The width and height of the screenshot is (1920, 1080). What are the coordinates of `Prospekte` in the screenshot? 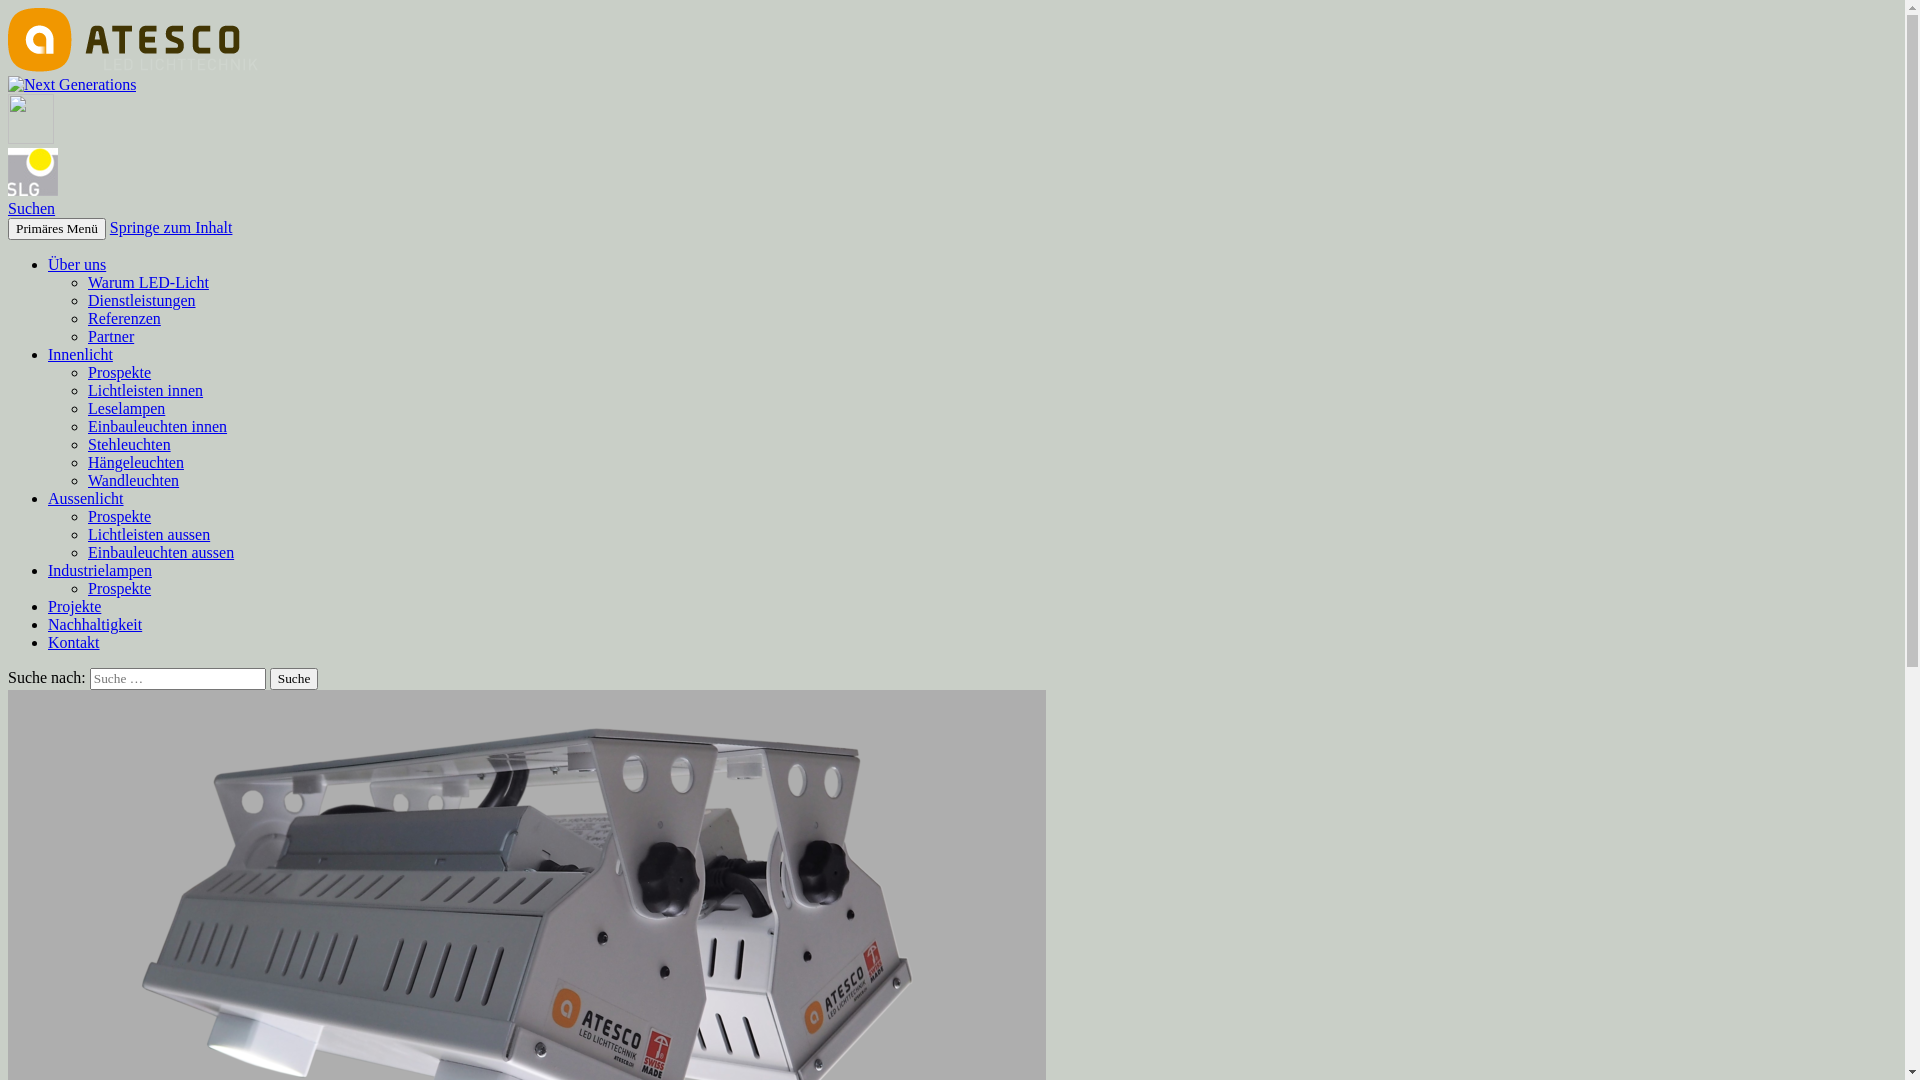 It's located at (120, 516).